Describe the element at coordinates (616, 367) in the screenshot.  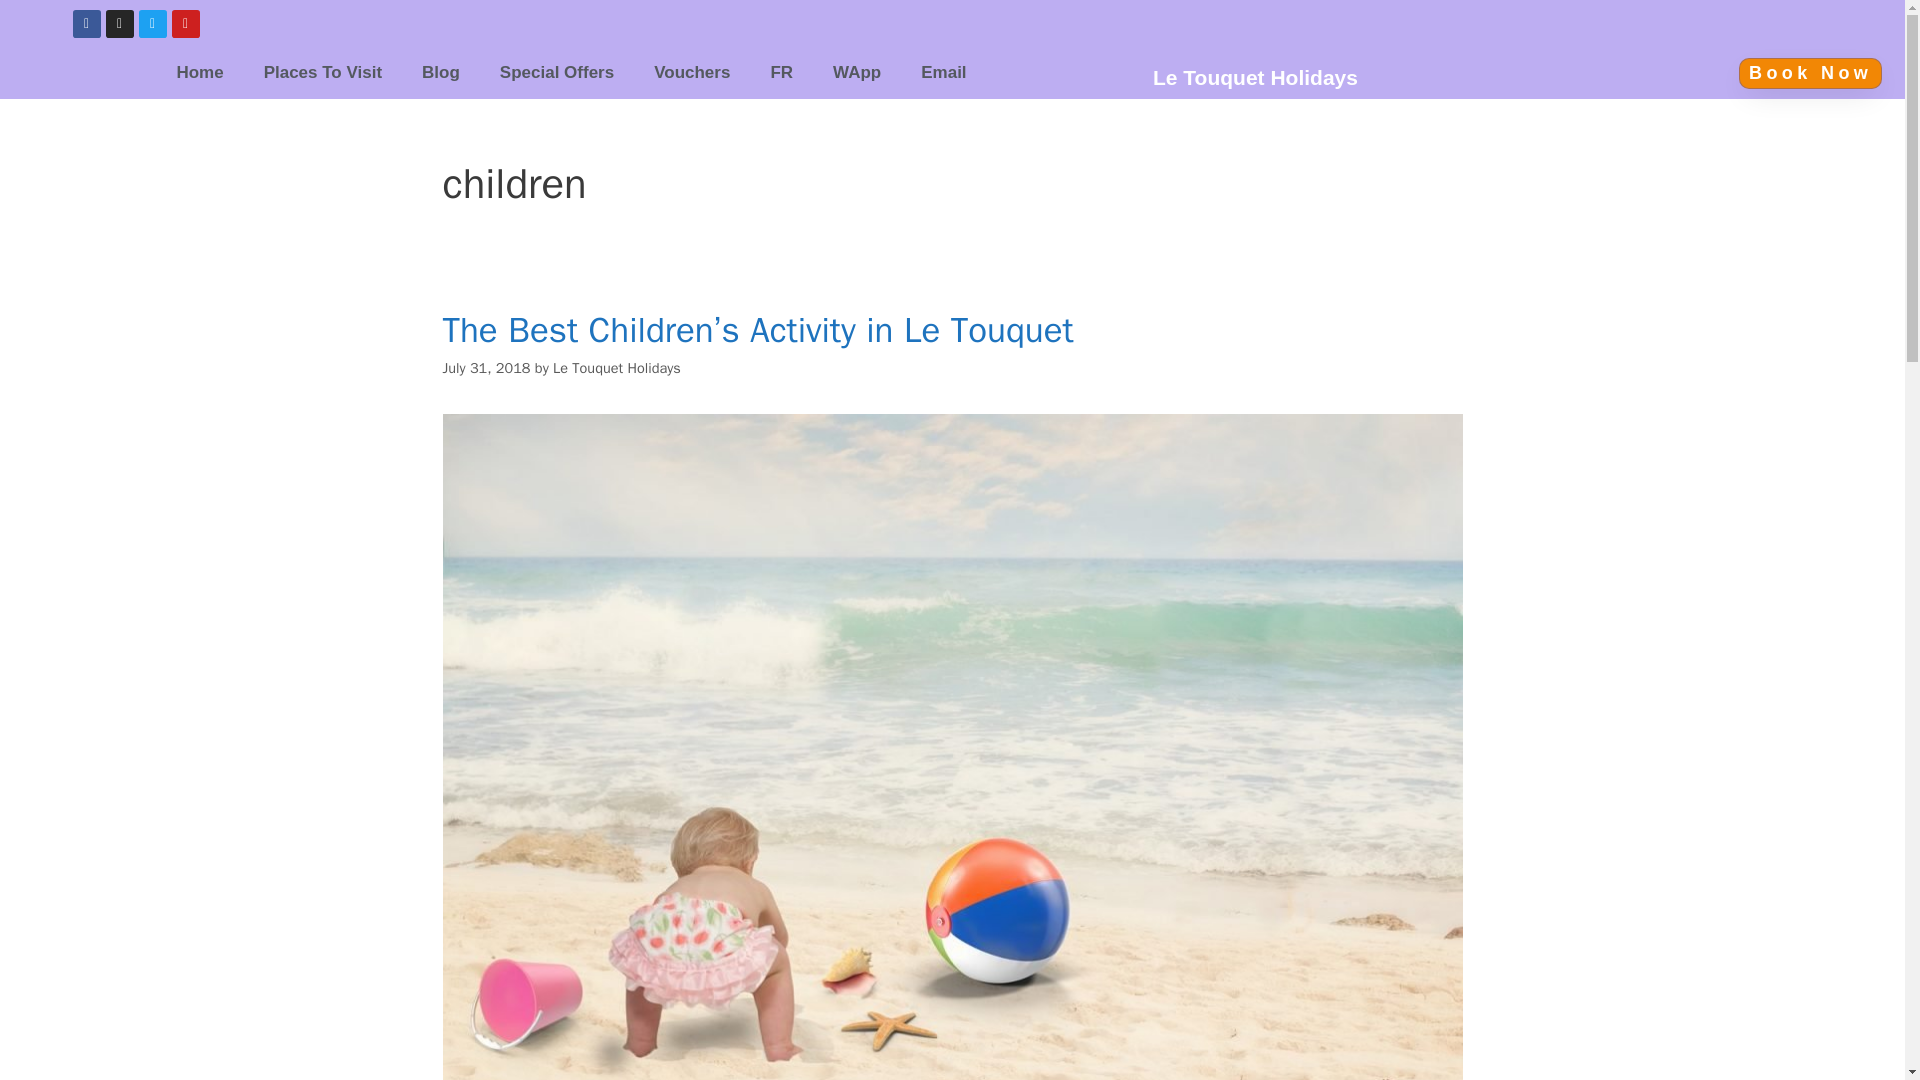
I see `Le Touquet Holidays` at that location.